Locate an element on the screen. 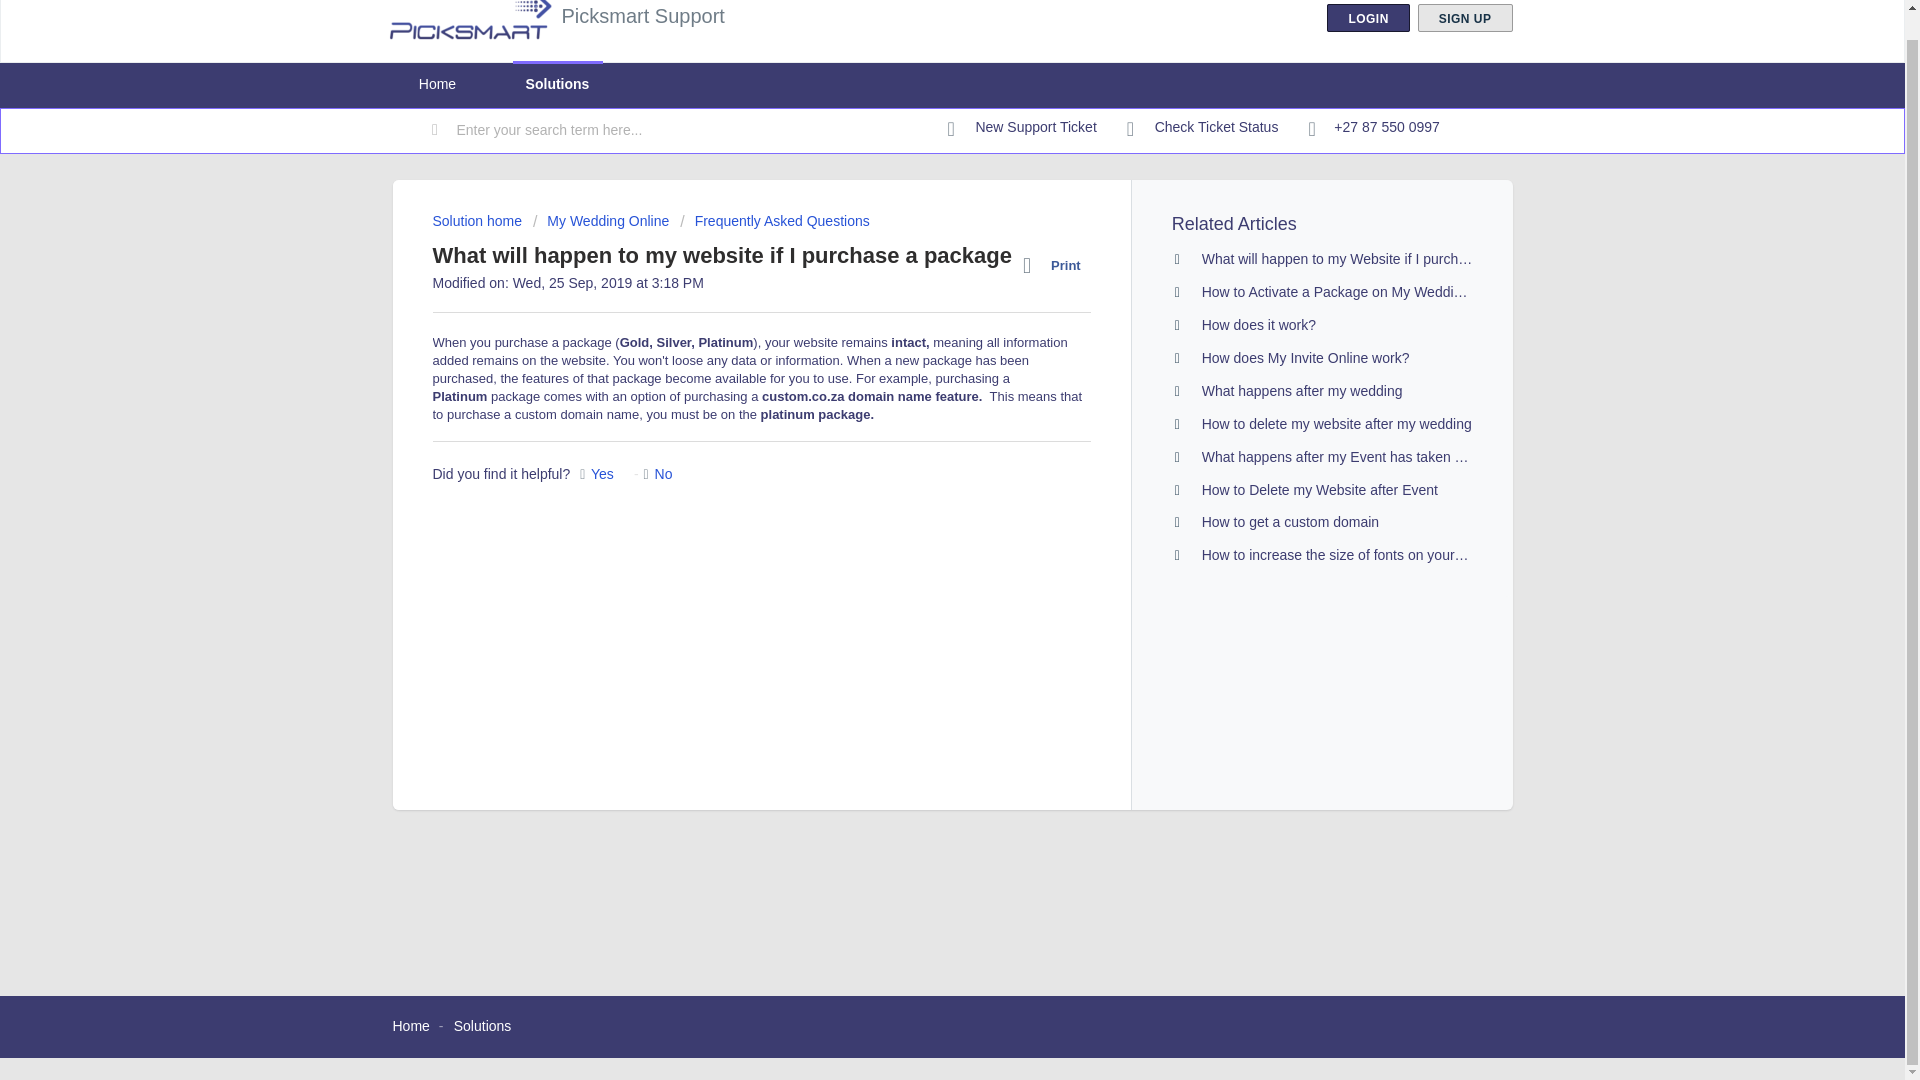  Print is located at coordinates (1056, 265).